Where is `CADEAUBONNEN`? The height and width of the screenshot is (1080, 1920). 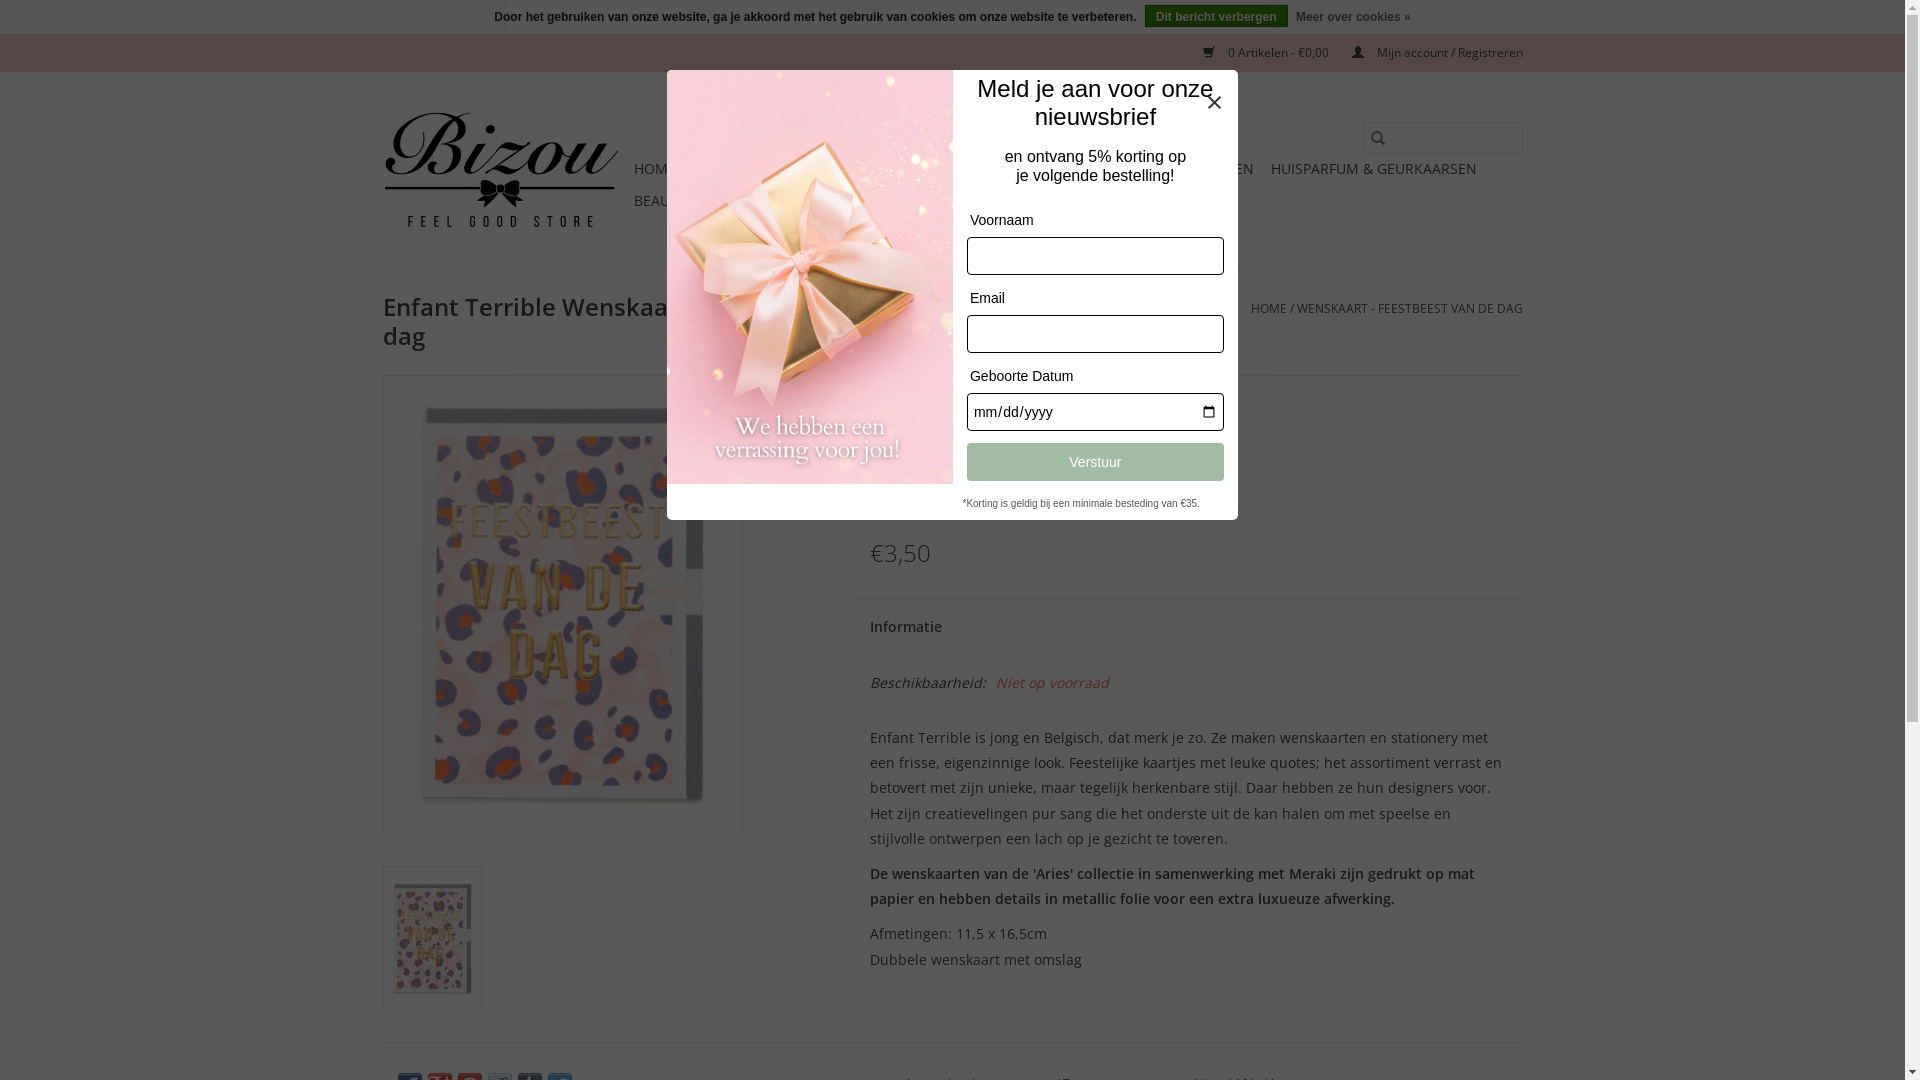
CADEAUBONNEN is located at coordinates (1022, 201).